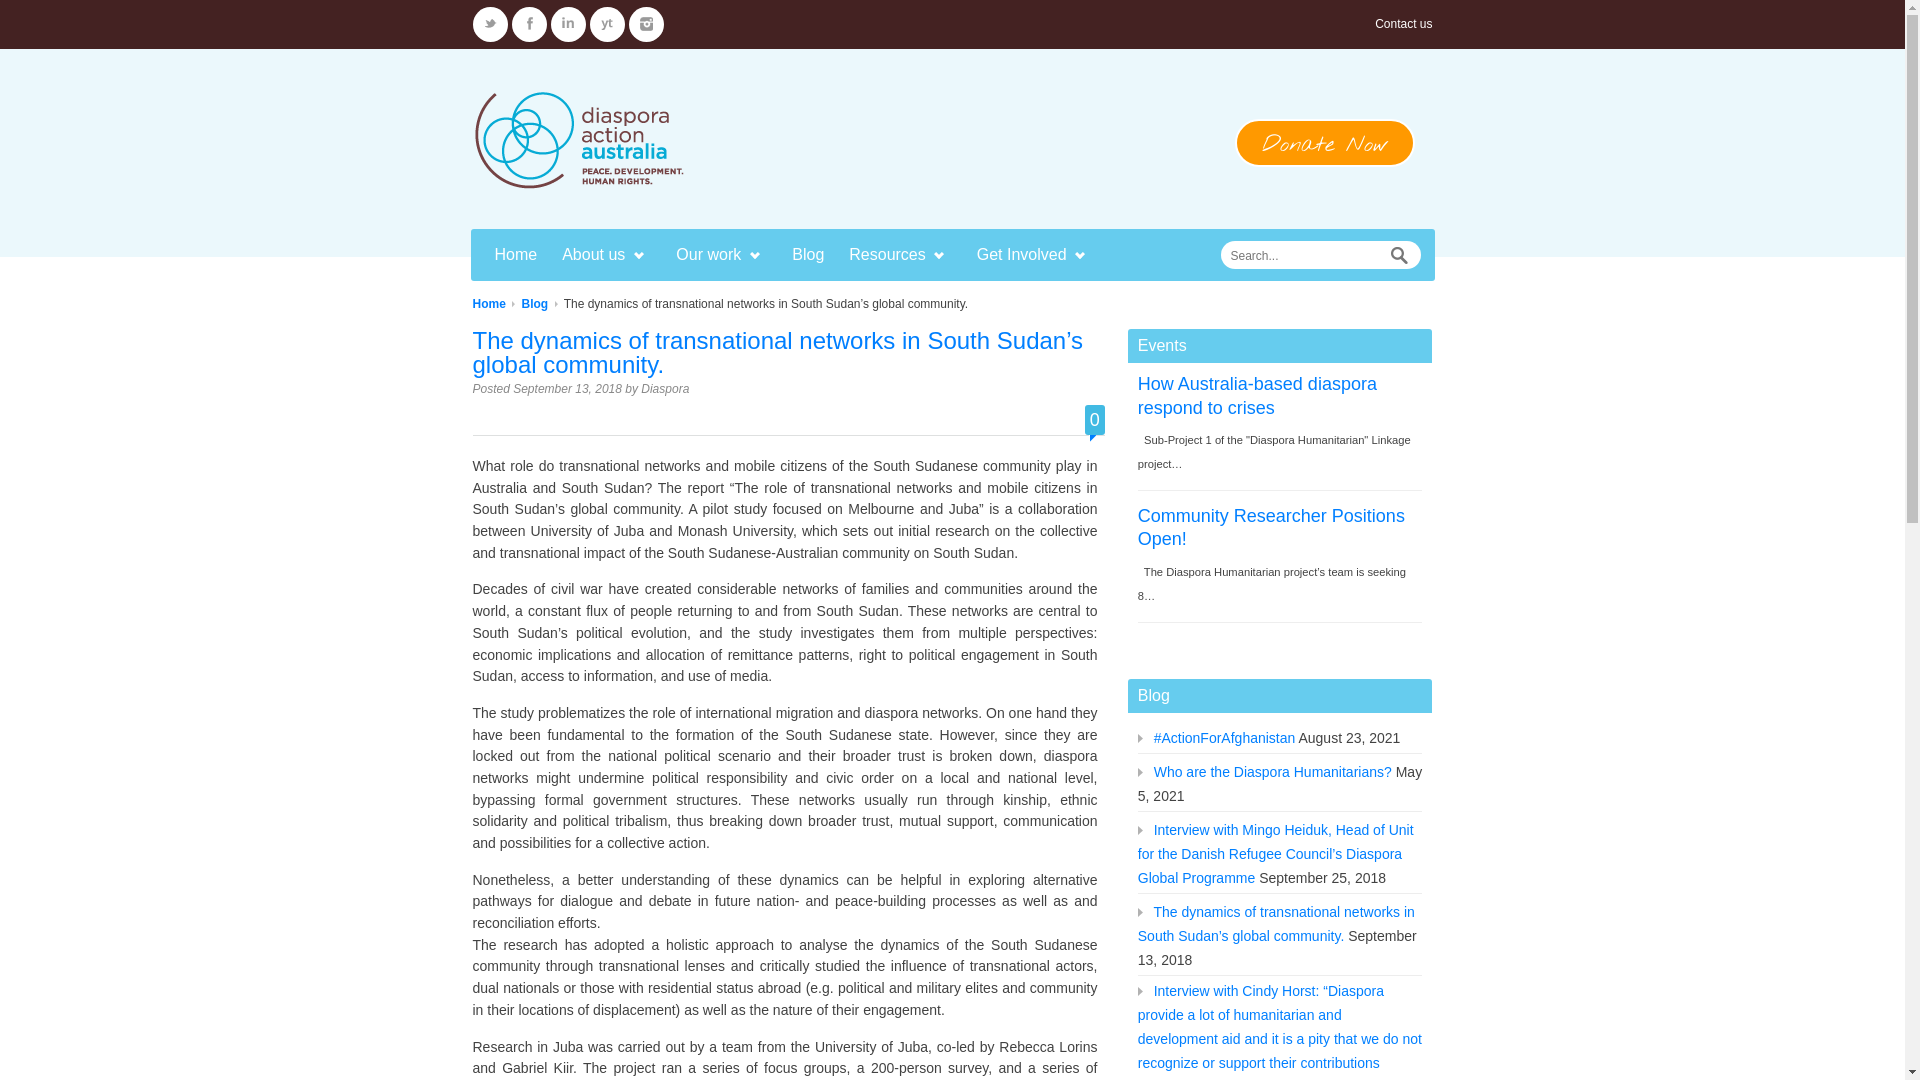  What do you see at coordinates (536, 304) in the screenshot?
I see `Blog` at bounding box center [536, 304].